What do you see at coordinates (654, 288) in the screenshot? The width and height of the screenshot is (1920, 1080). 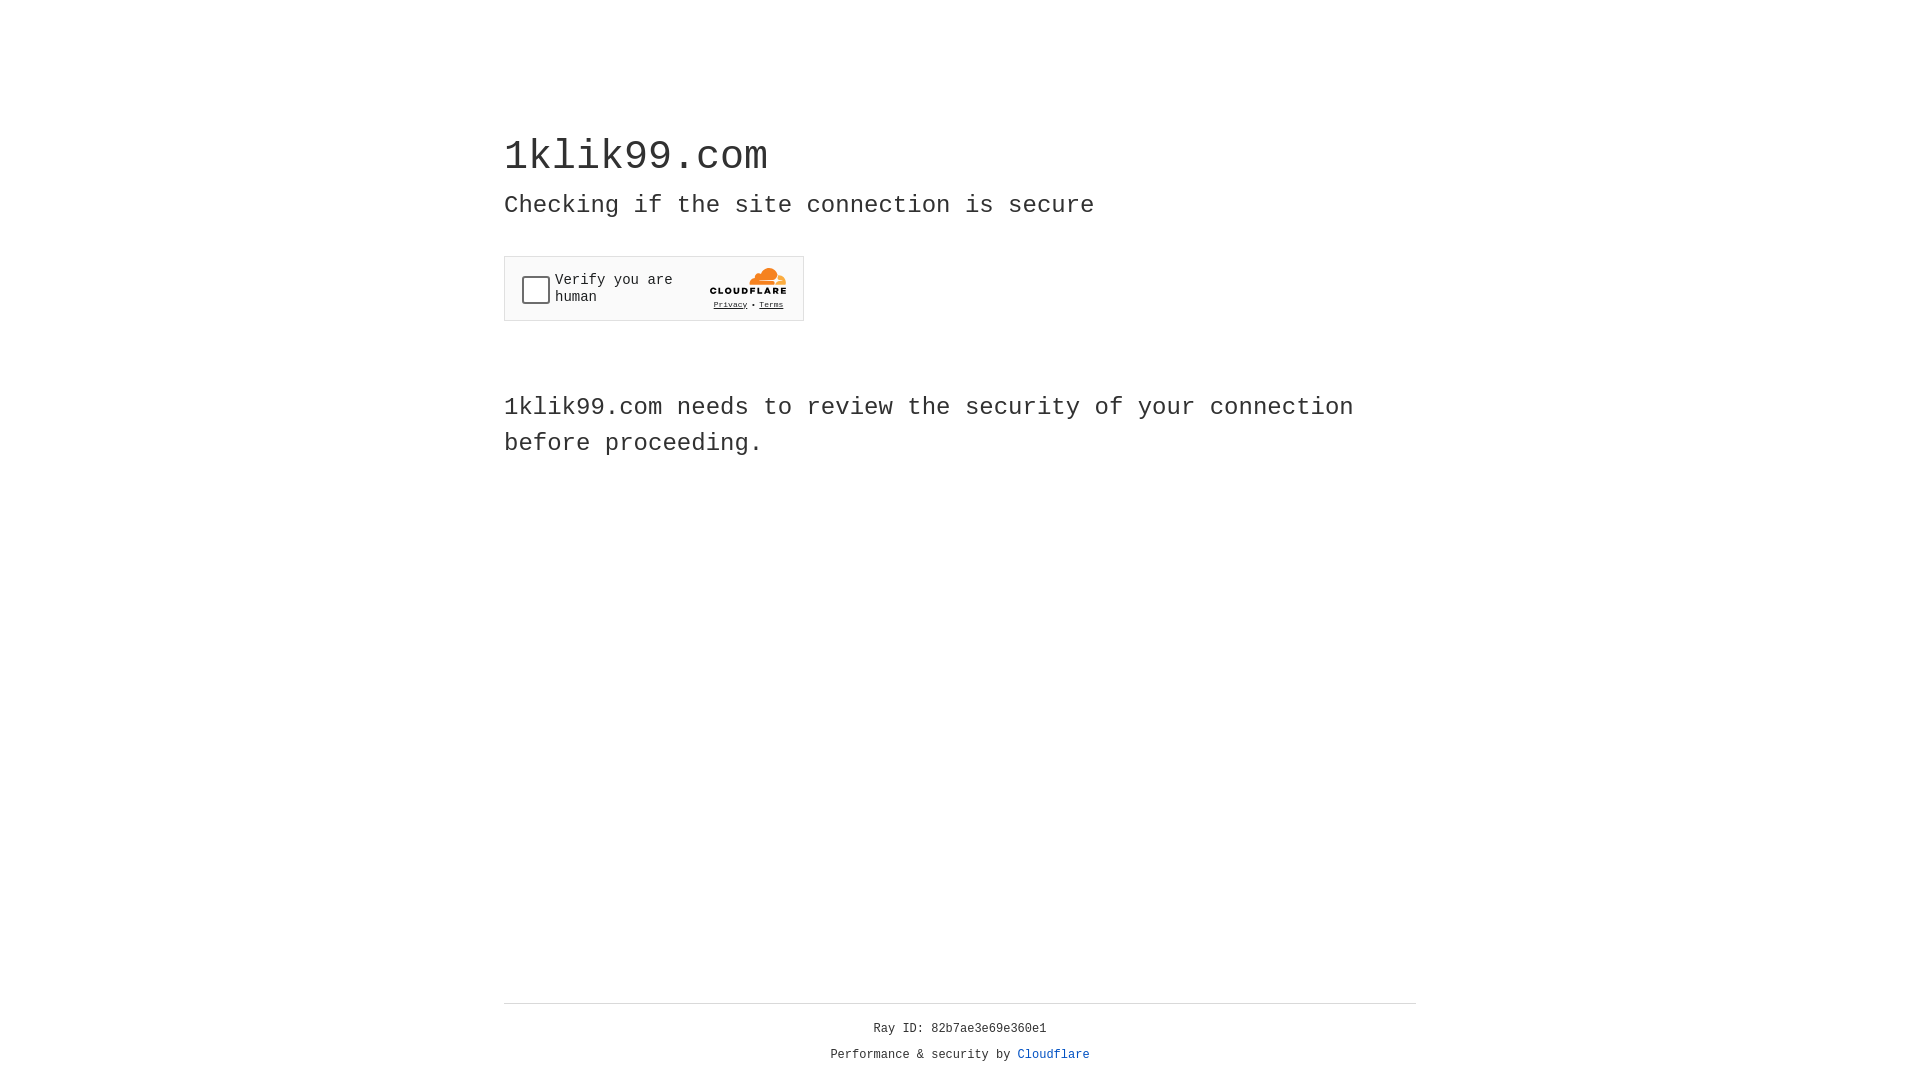 I see `Widget containing a Cloudflare security challenge` at bounding box center [654, 288].